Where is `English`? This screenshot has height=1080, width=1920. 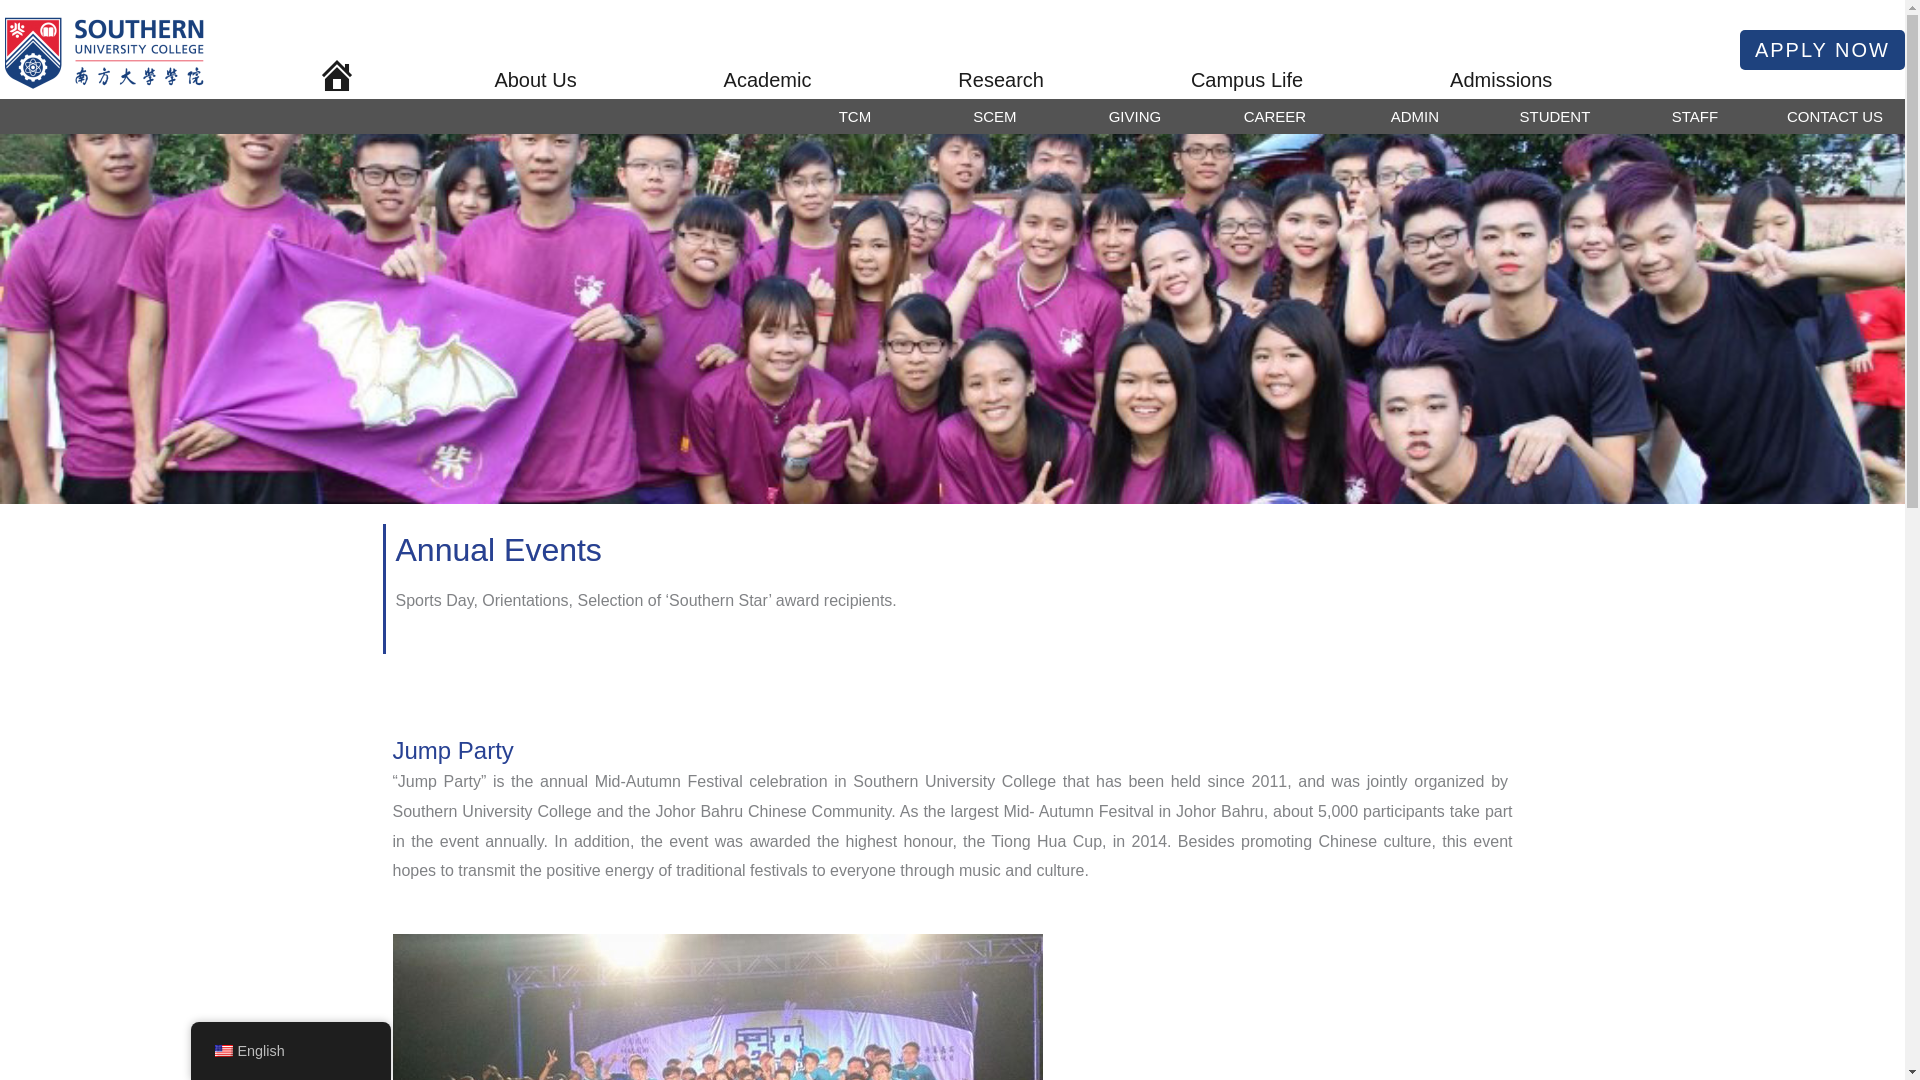
English is located at coordinates (222, 1051).